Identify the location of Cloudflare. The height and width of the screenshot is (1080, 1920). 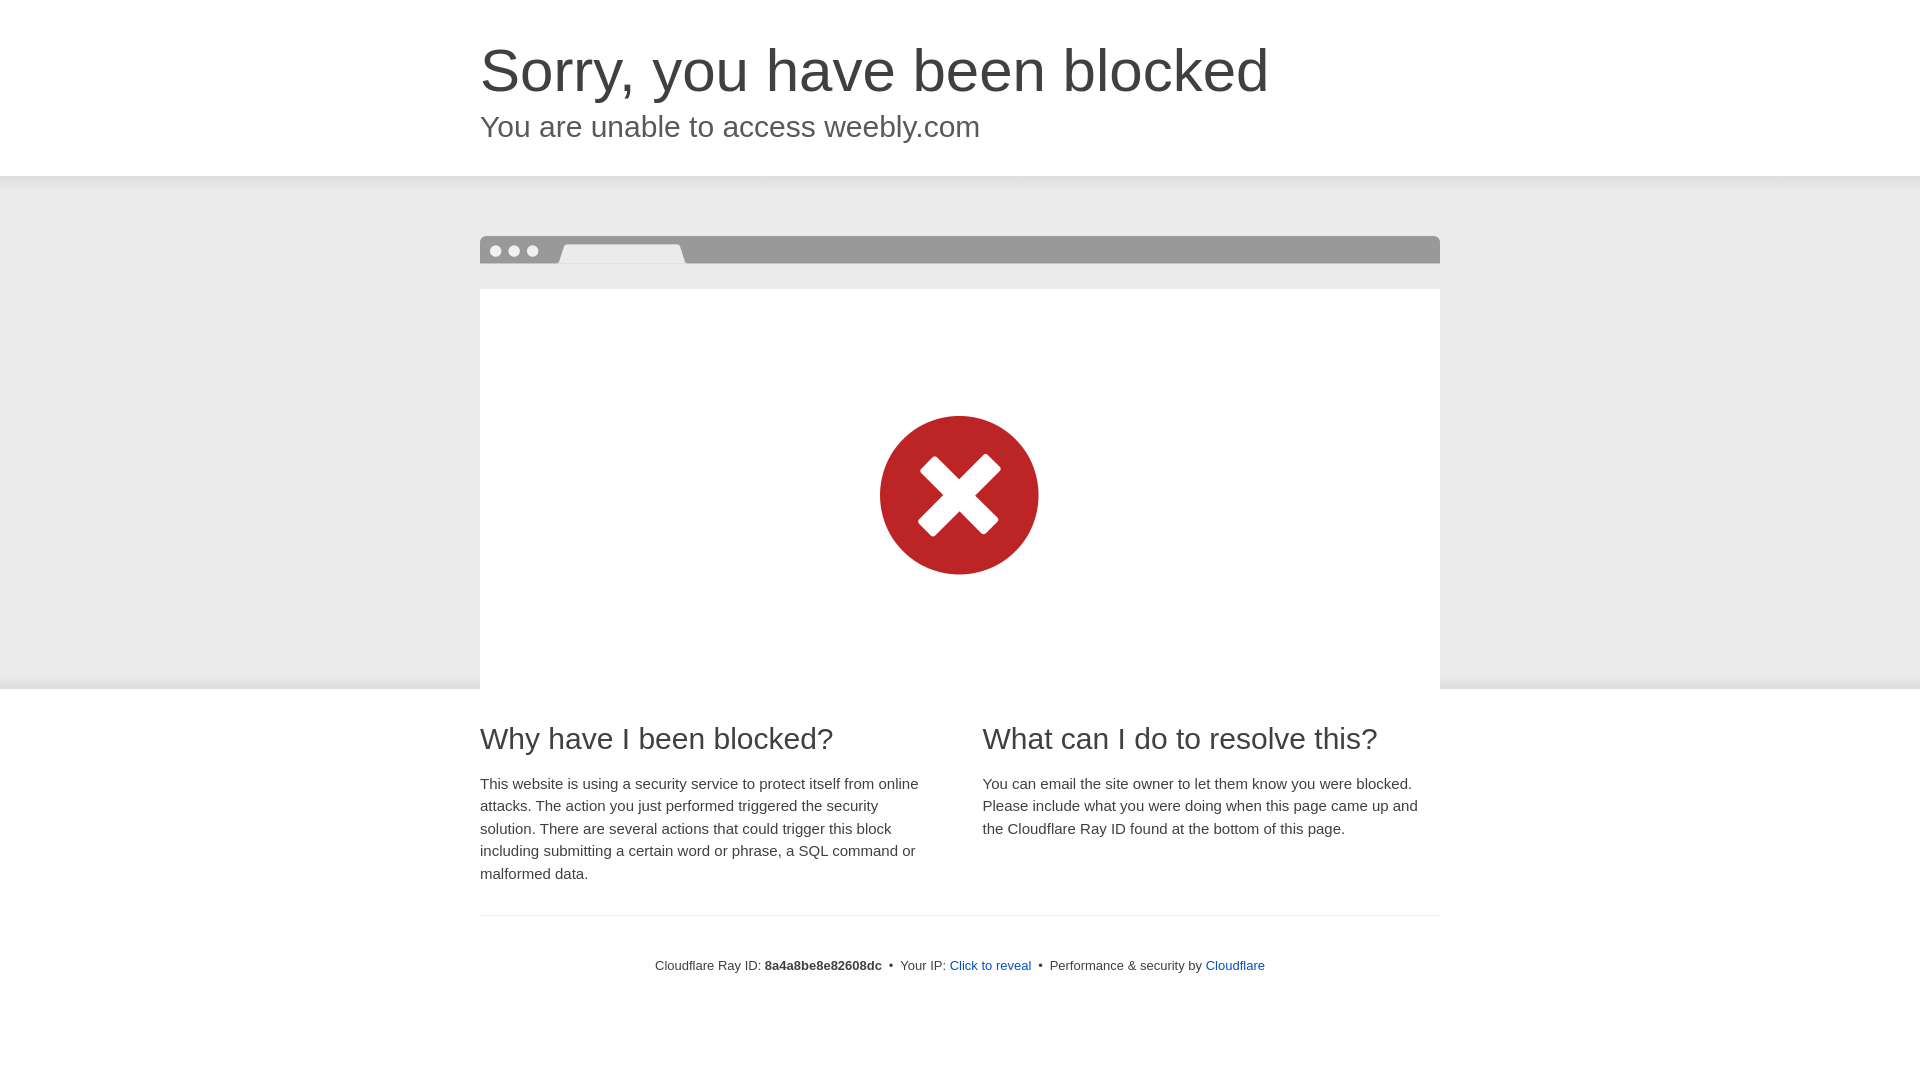
(1235, 965).